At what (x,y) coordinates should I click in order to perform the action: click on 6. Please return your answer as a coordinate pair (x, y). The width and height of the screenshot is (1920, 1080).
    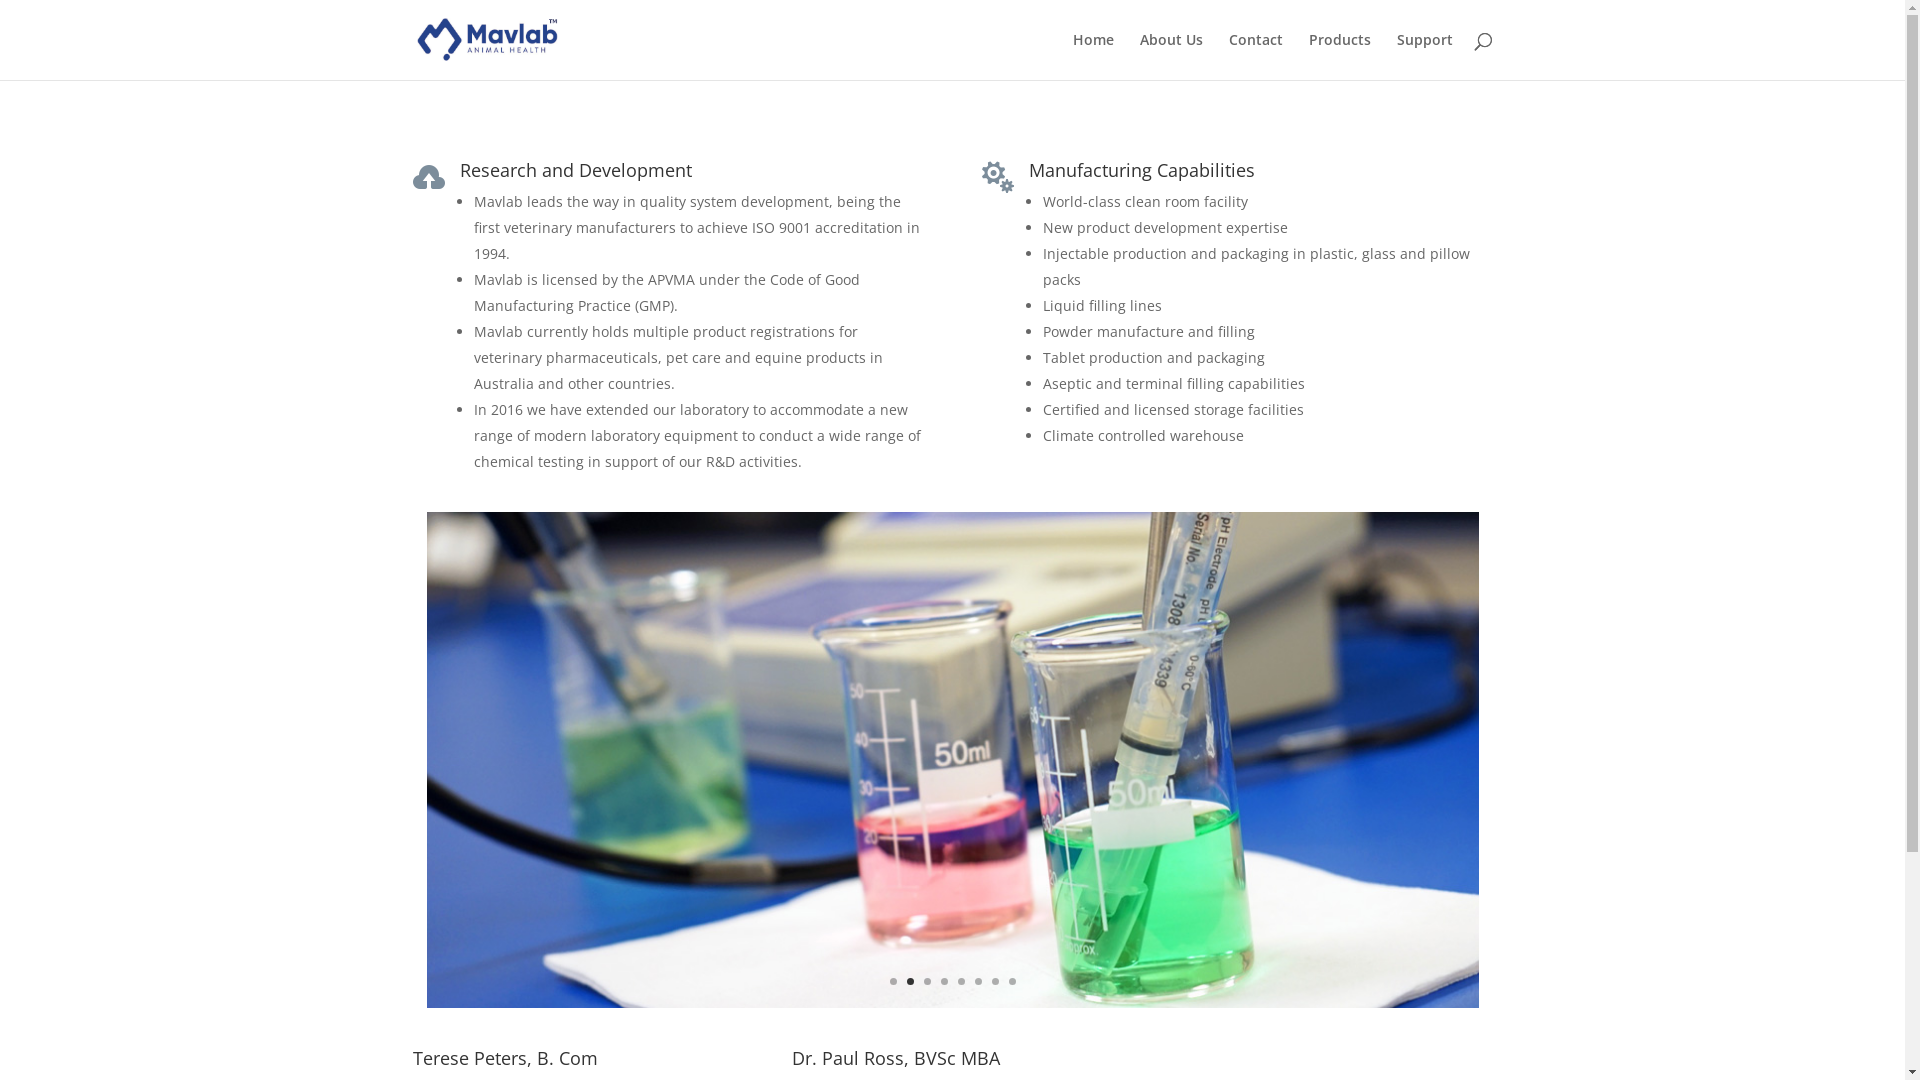
    Looking at the image, I should click on (978, 982).